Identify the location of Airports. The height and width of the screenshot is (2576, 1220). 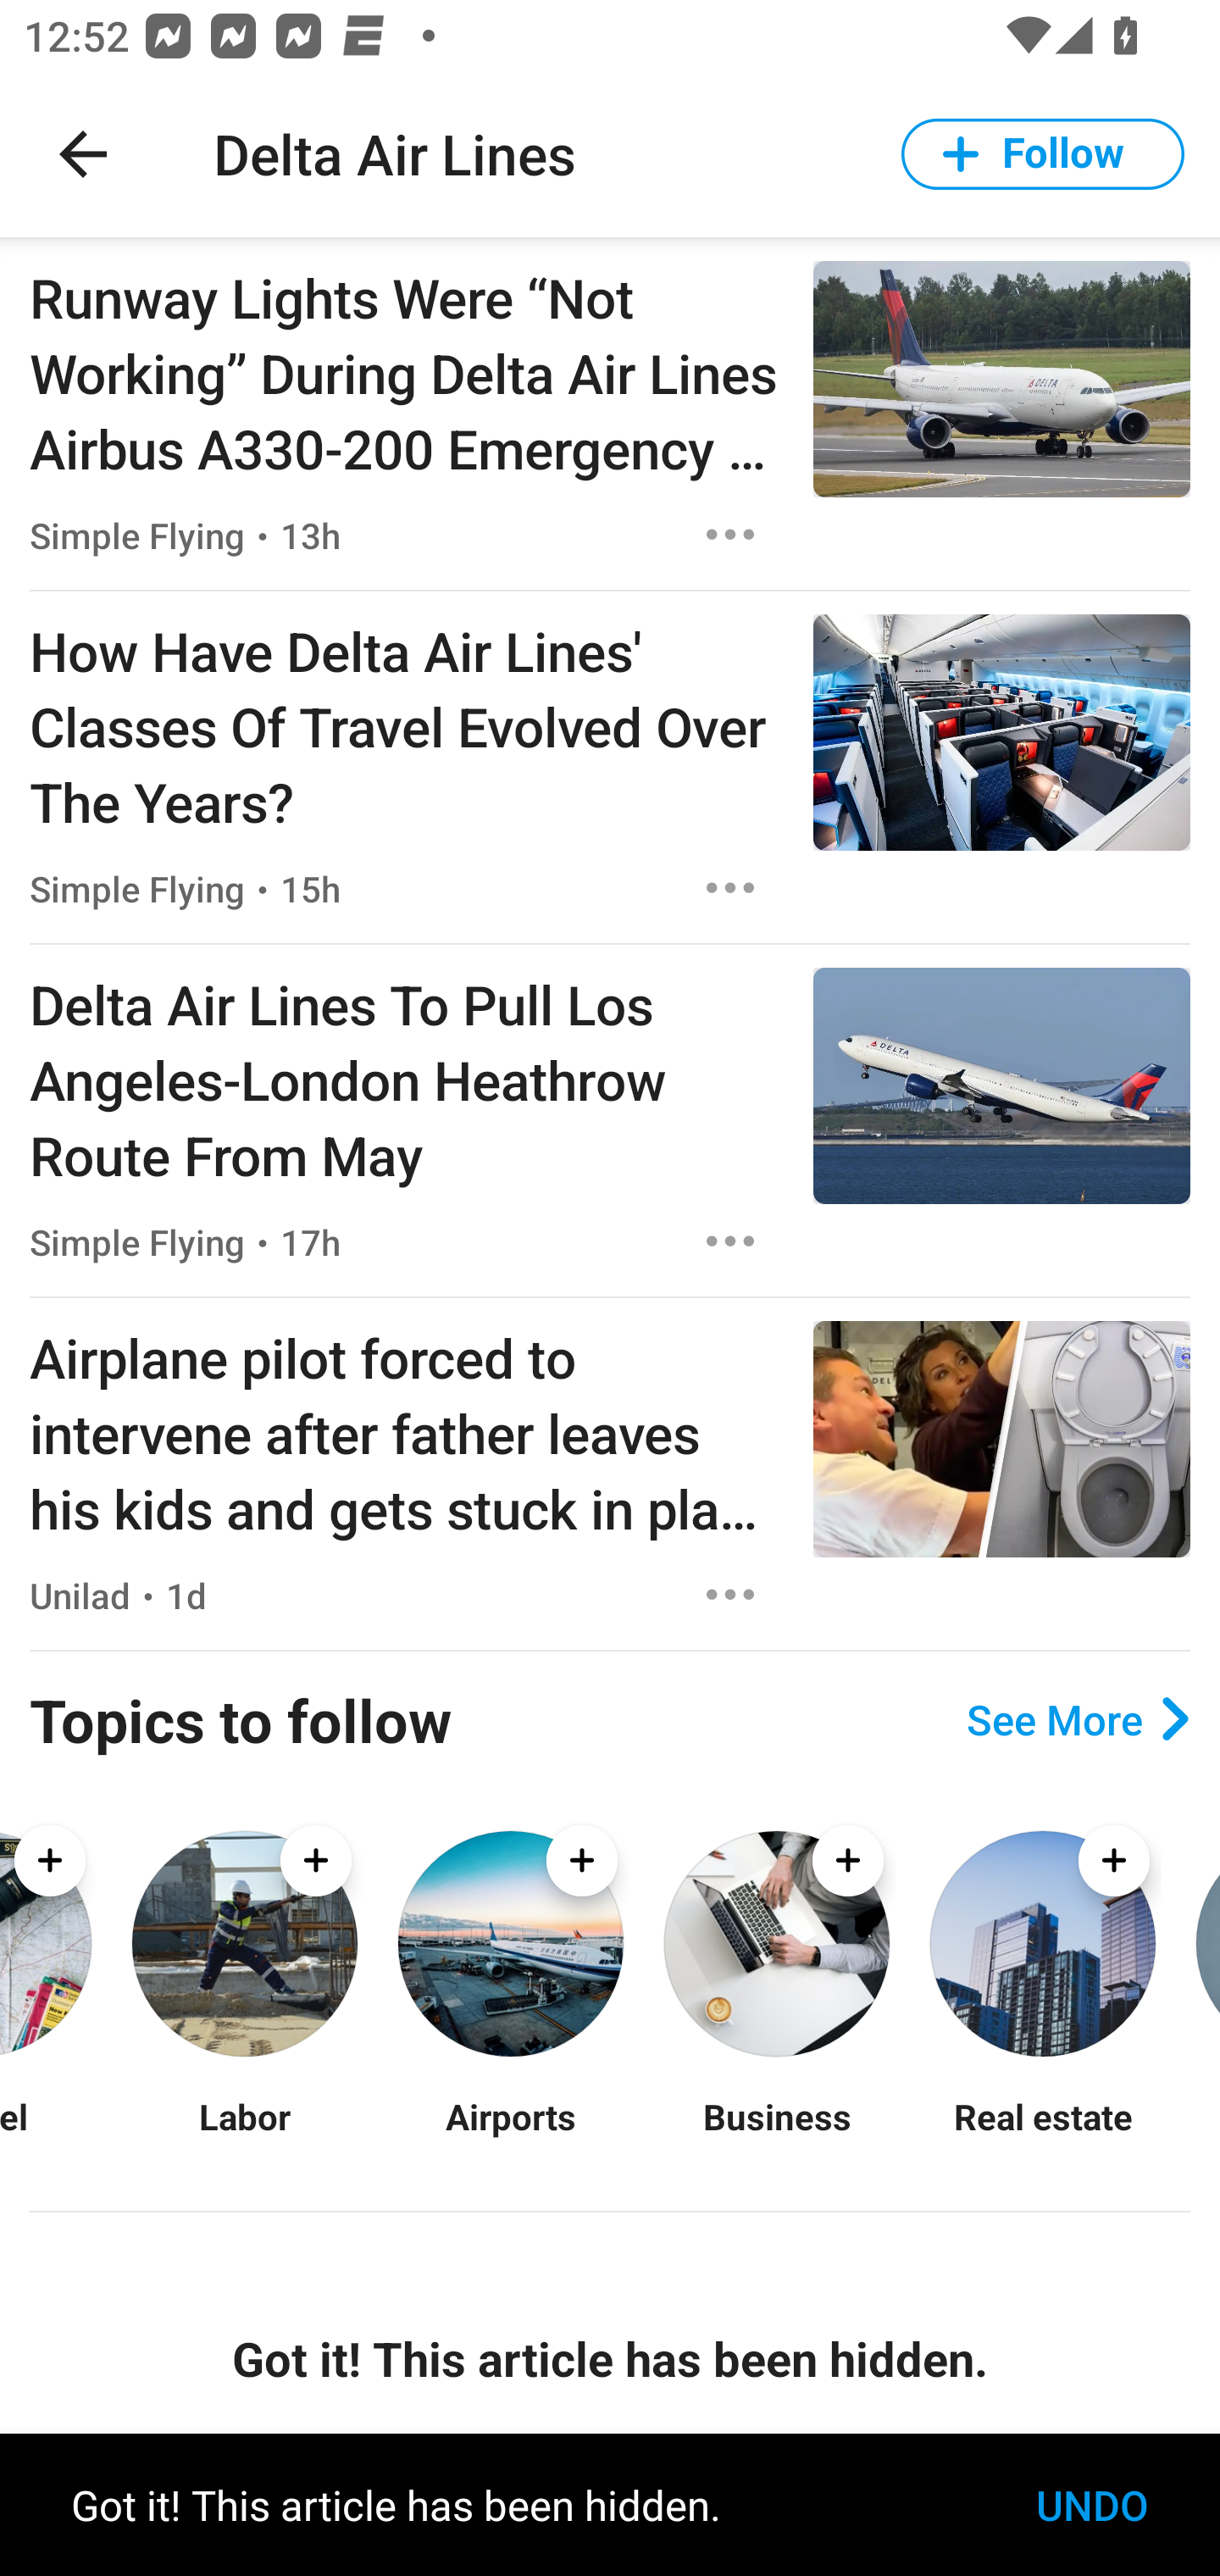
(511, 2136).